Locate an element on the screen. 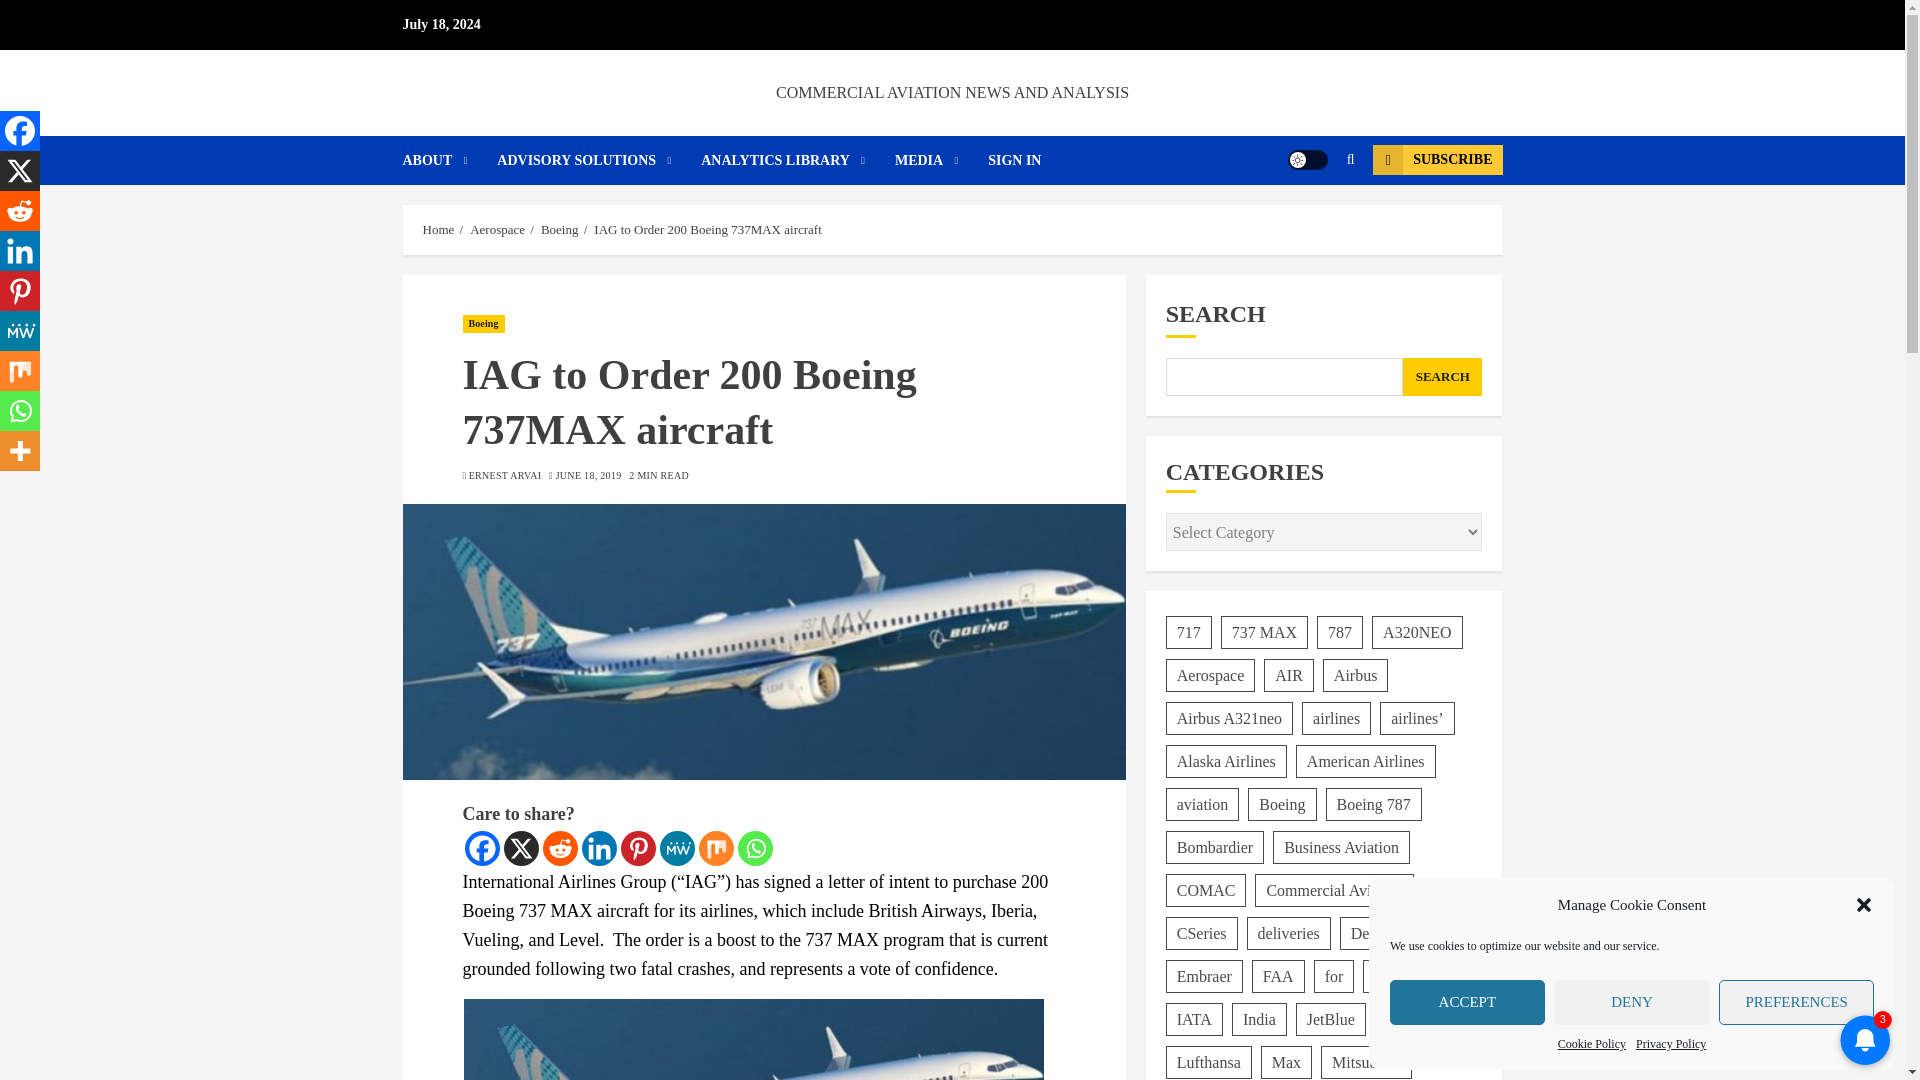  Pinterest is located at coordinates (637, 848).